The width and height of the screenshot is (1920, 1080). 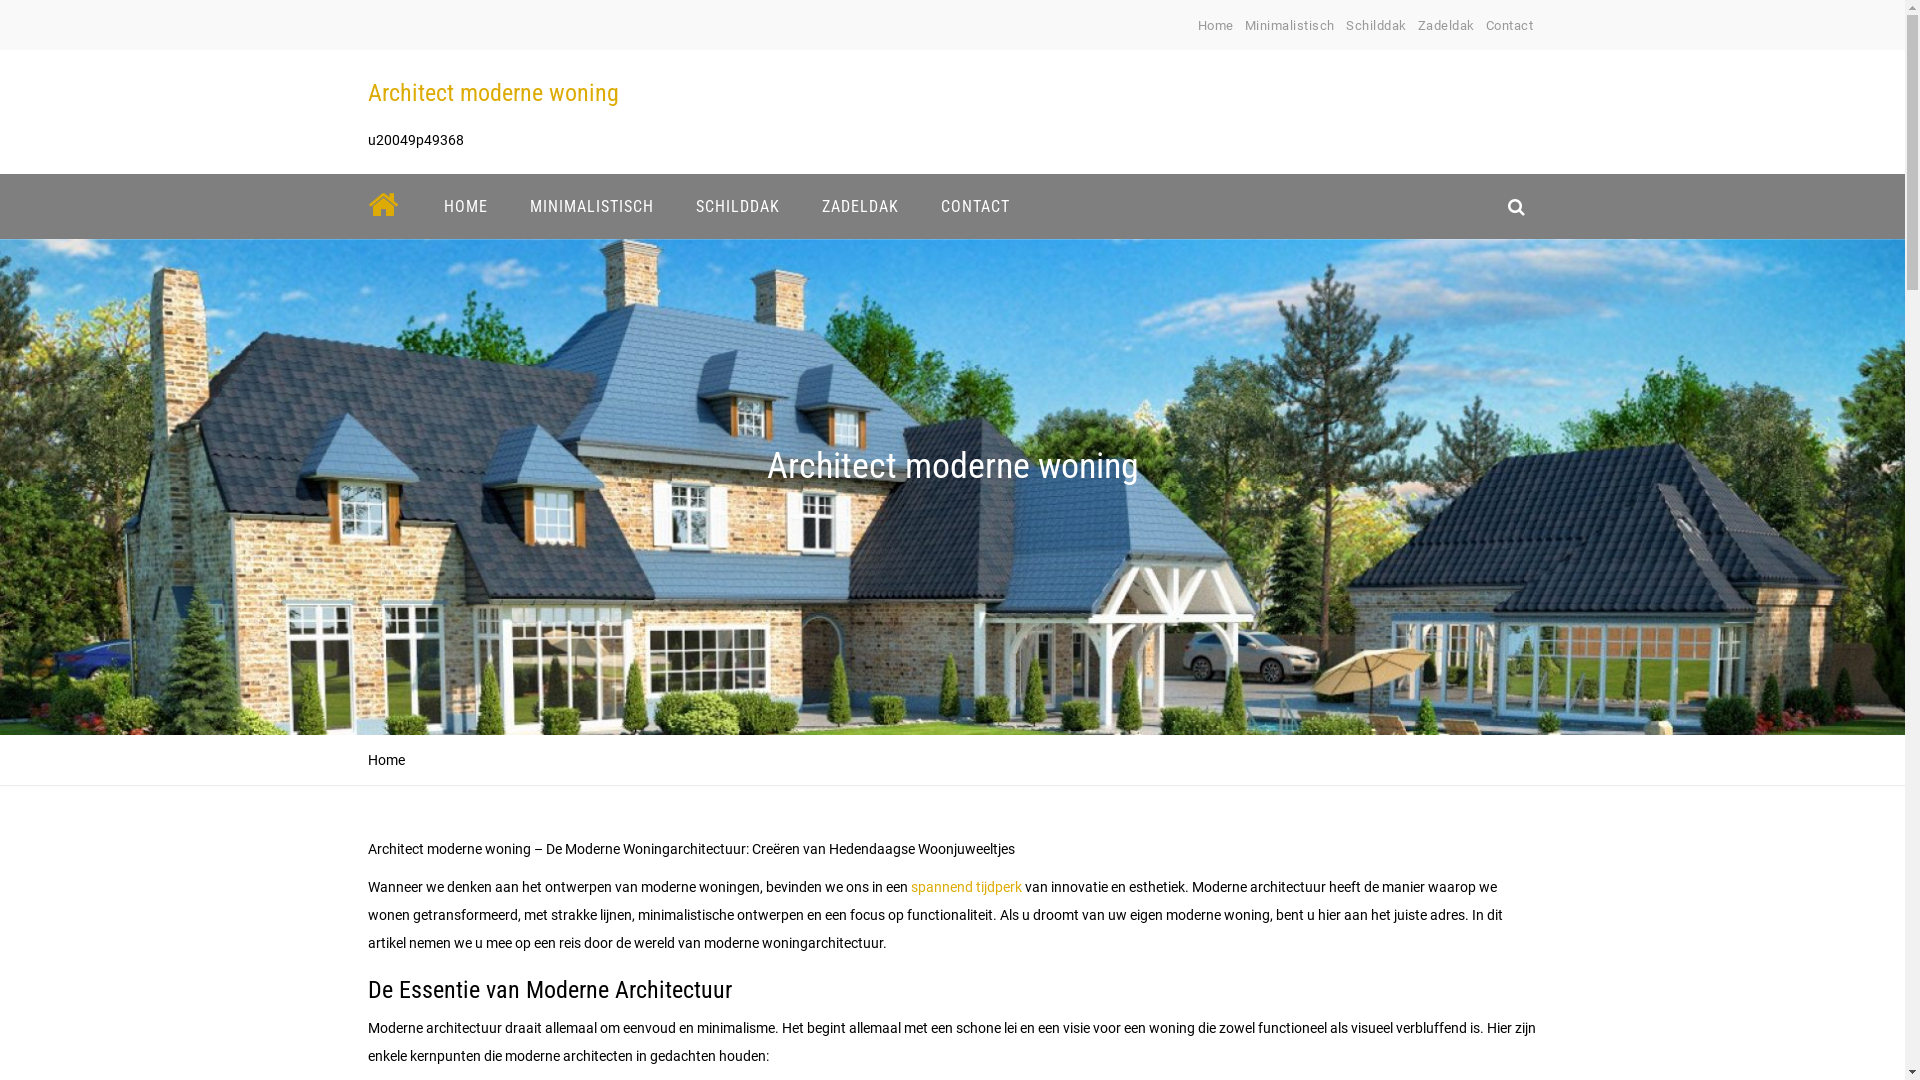 What do you see at coordinates (1446, 26) in the screenshot?
I see `Zadeldak` at bounding box center [1446, 26].